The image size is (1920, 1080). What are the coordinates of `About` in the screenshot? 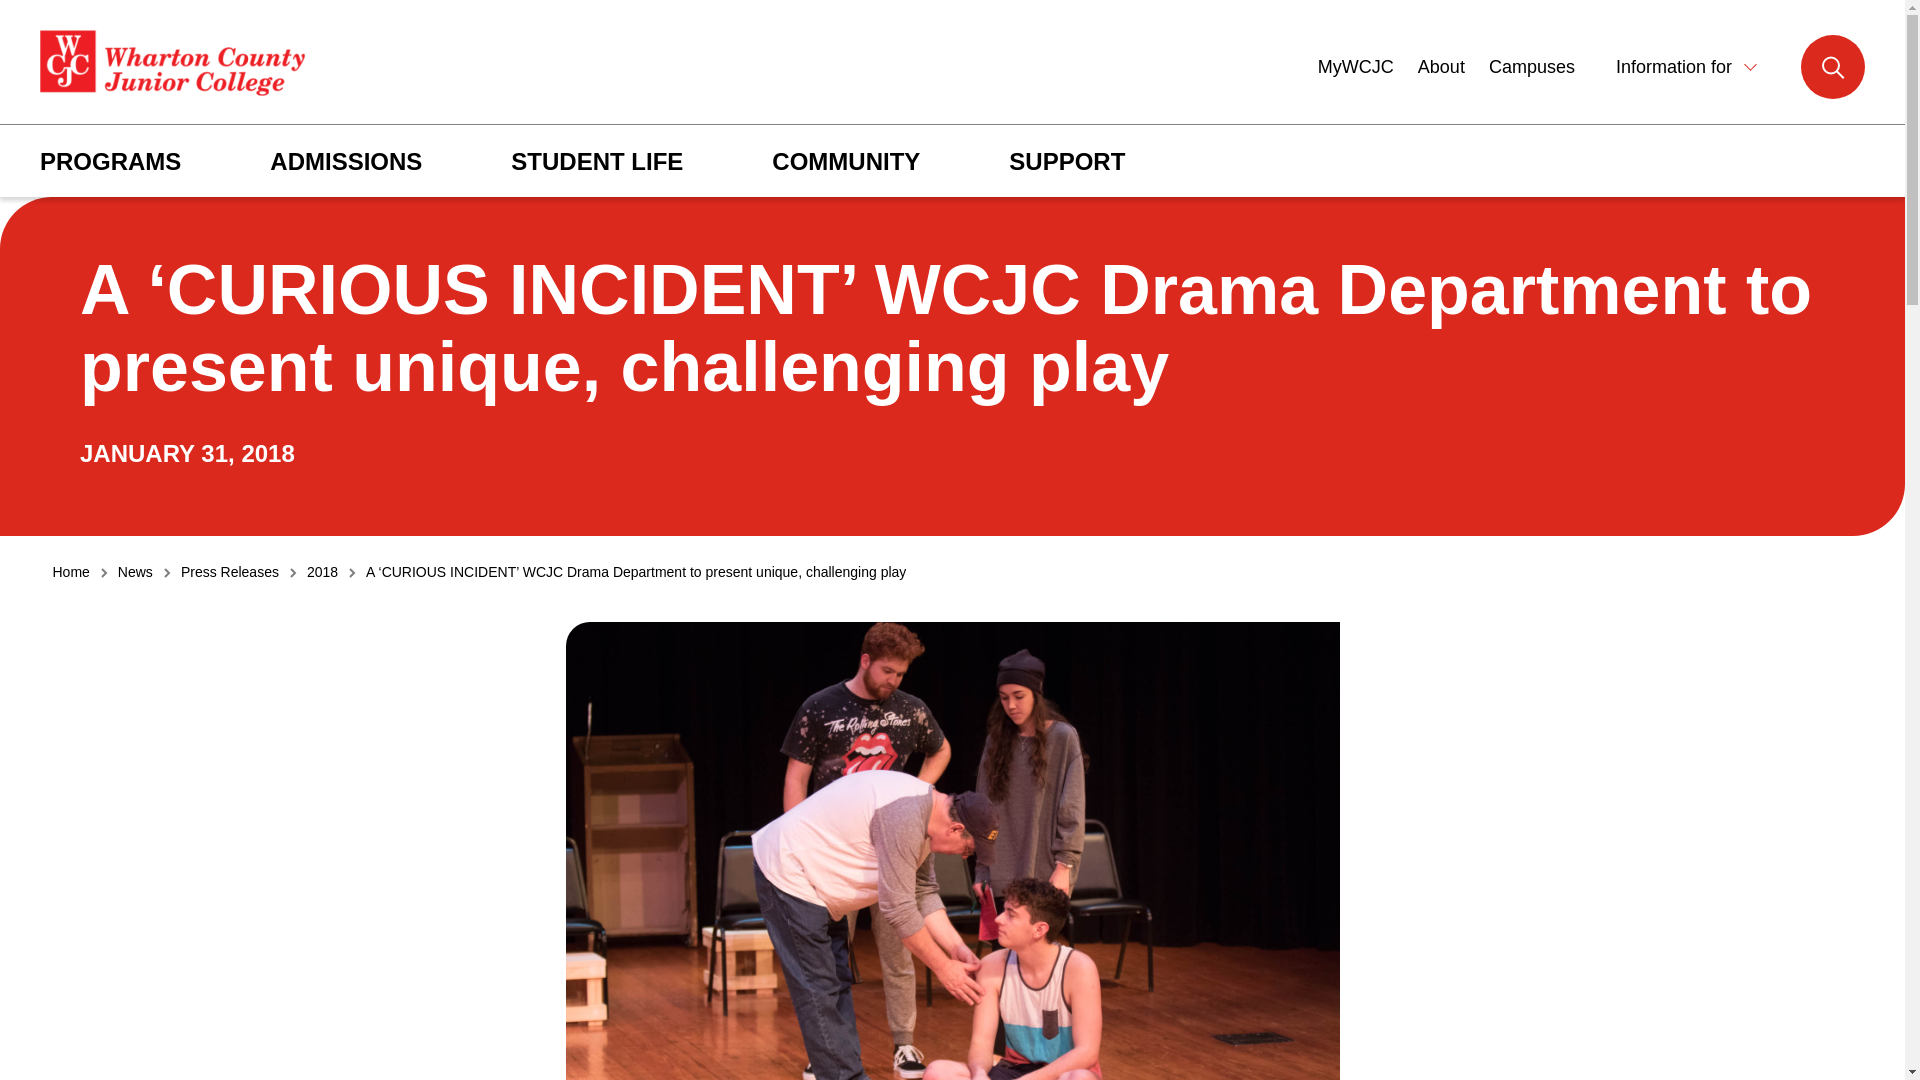 It's located at (1441, 67).